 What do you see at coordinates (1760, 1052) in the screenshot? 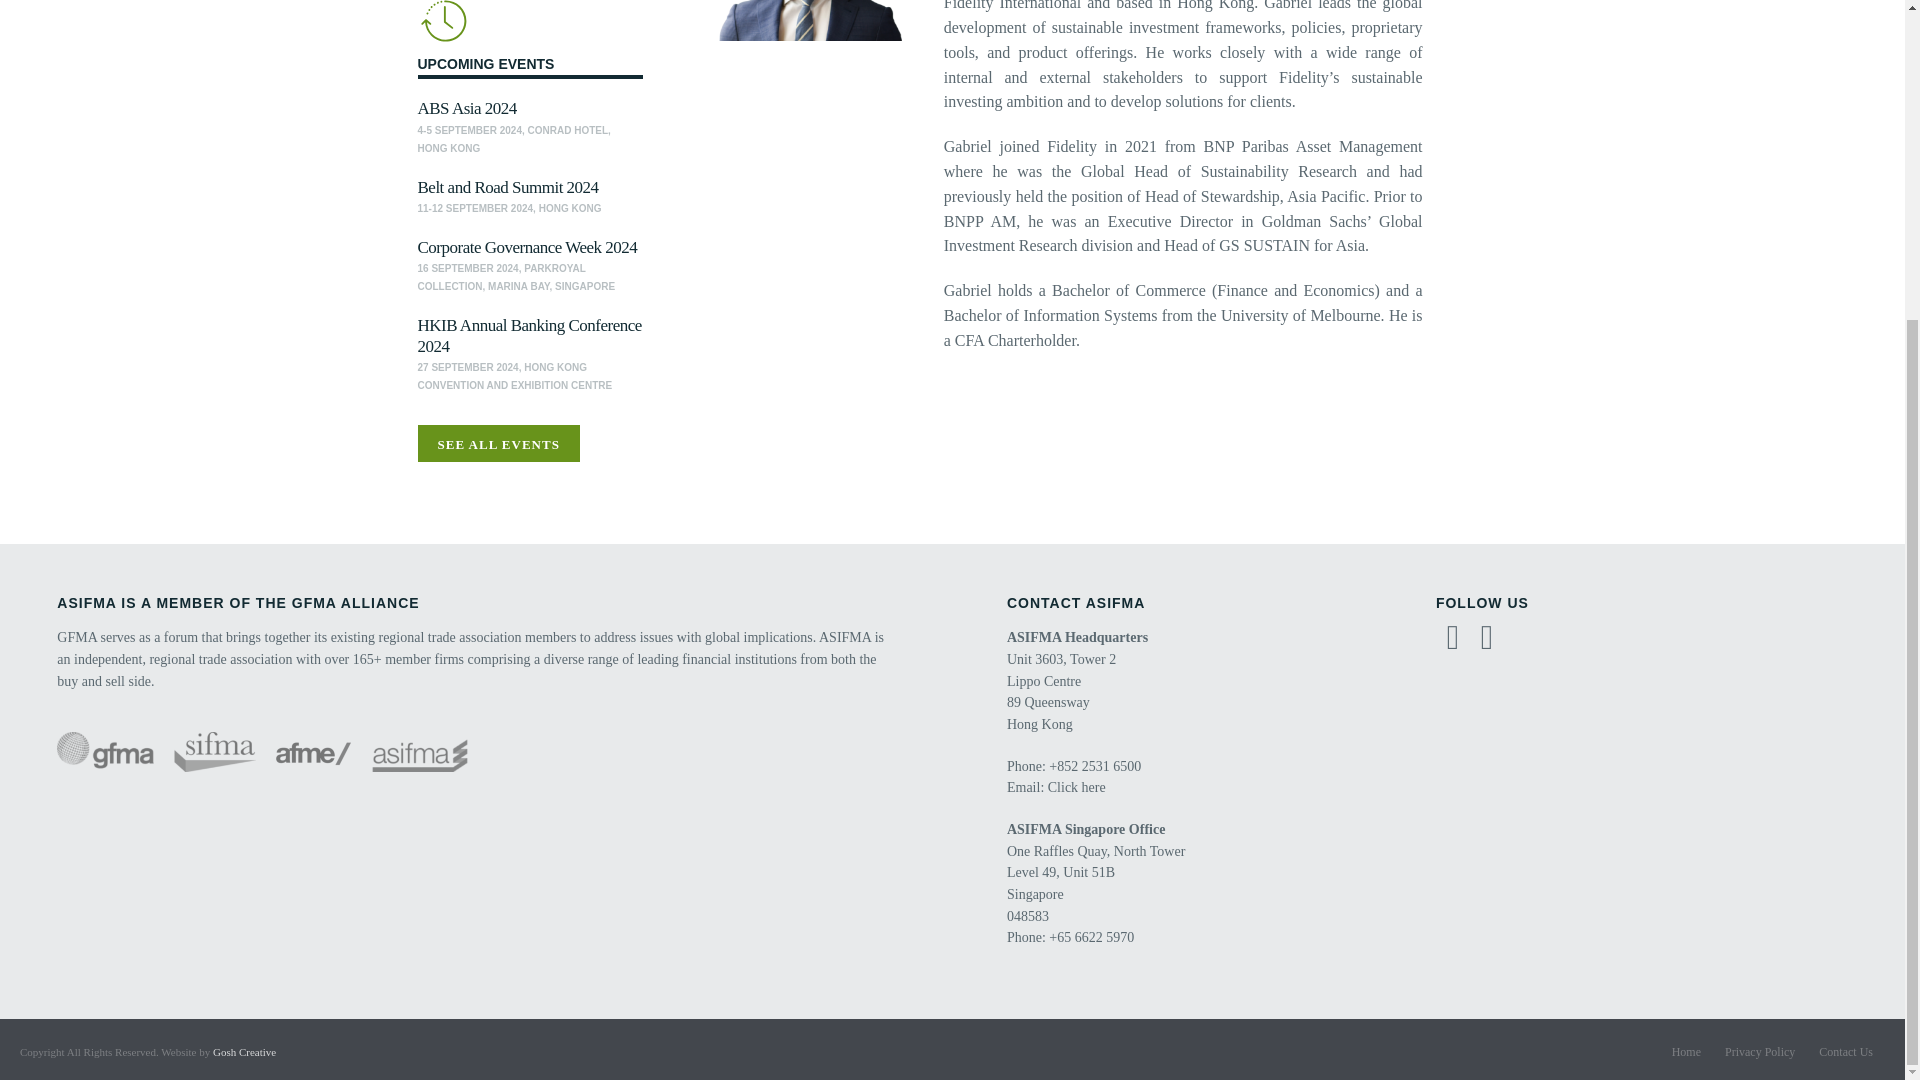
I see `Privacy Policy` at bounding box center [1760, 1052].